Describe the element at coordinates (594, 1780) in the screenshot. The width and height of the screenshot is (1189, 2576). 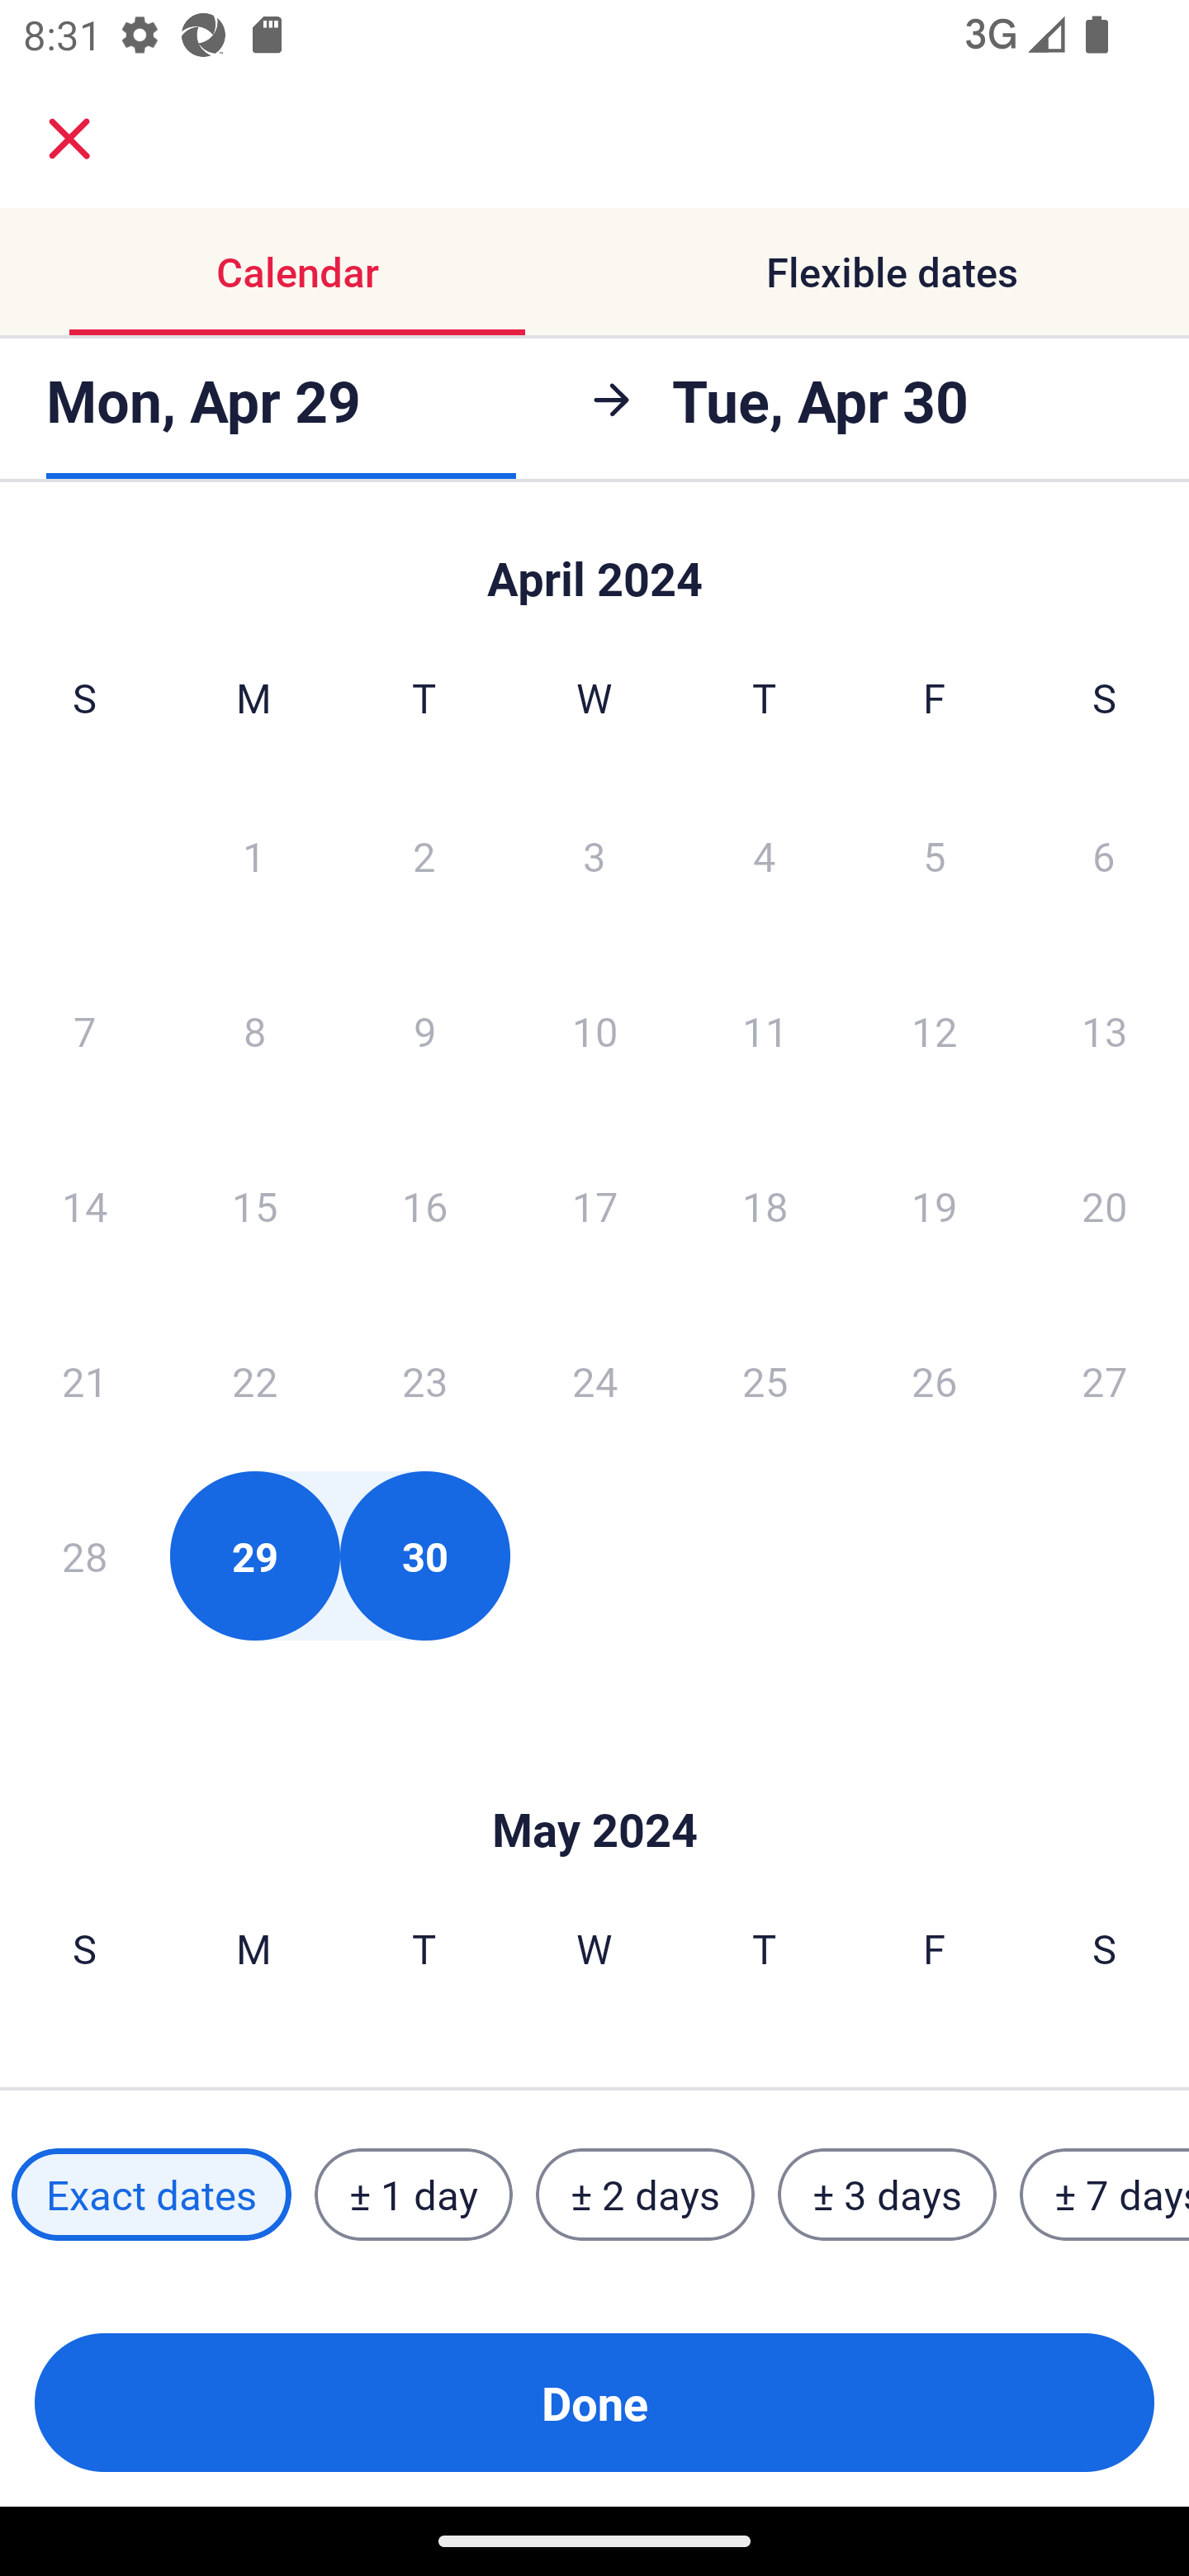
I see `Skip to Done` at that location.